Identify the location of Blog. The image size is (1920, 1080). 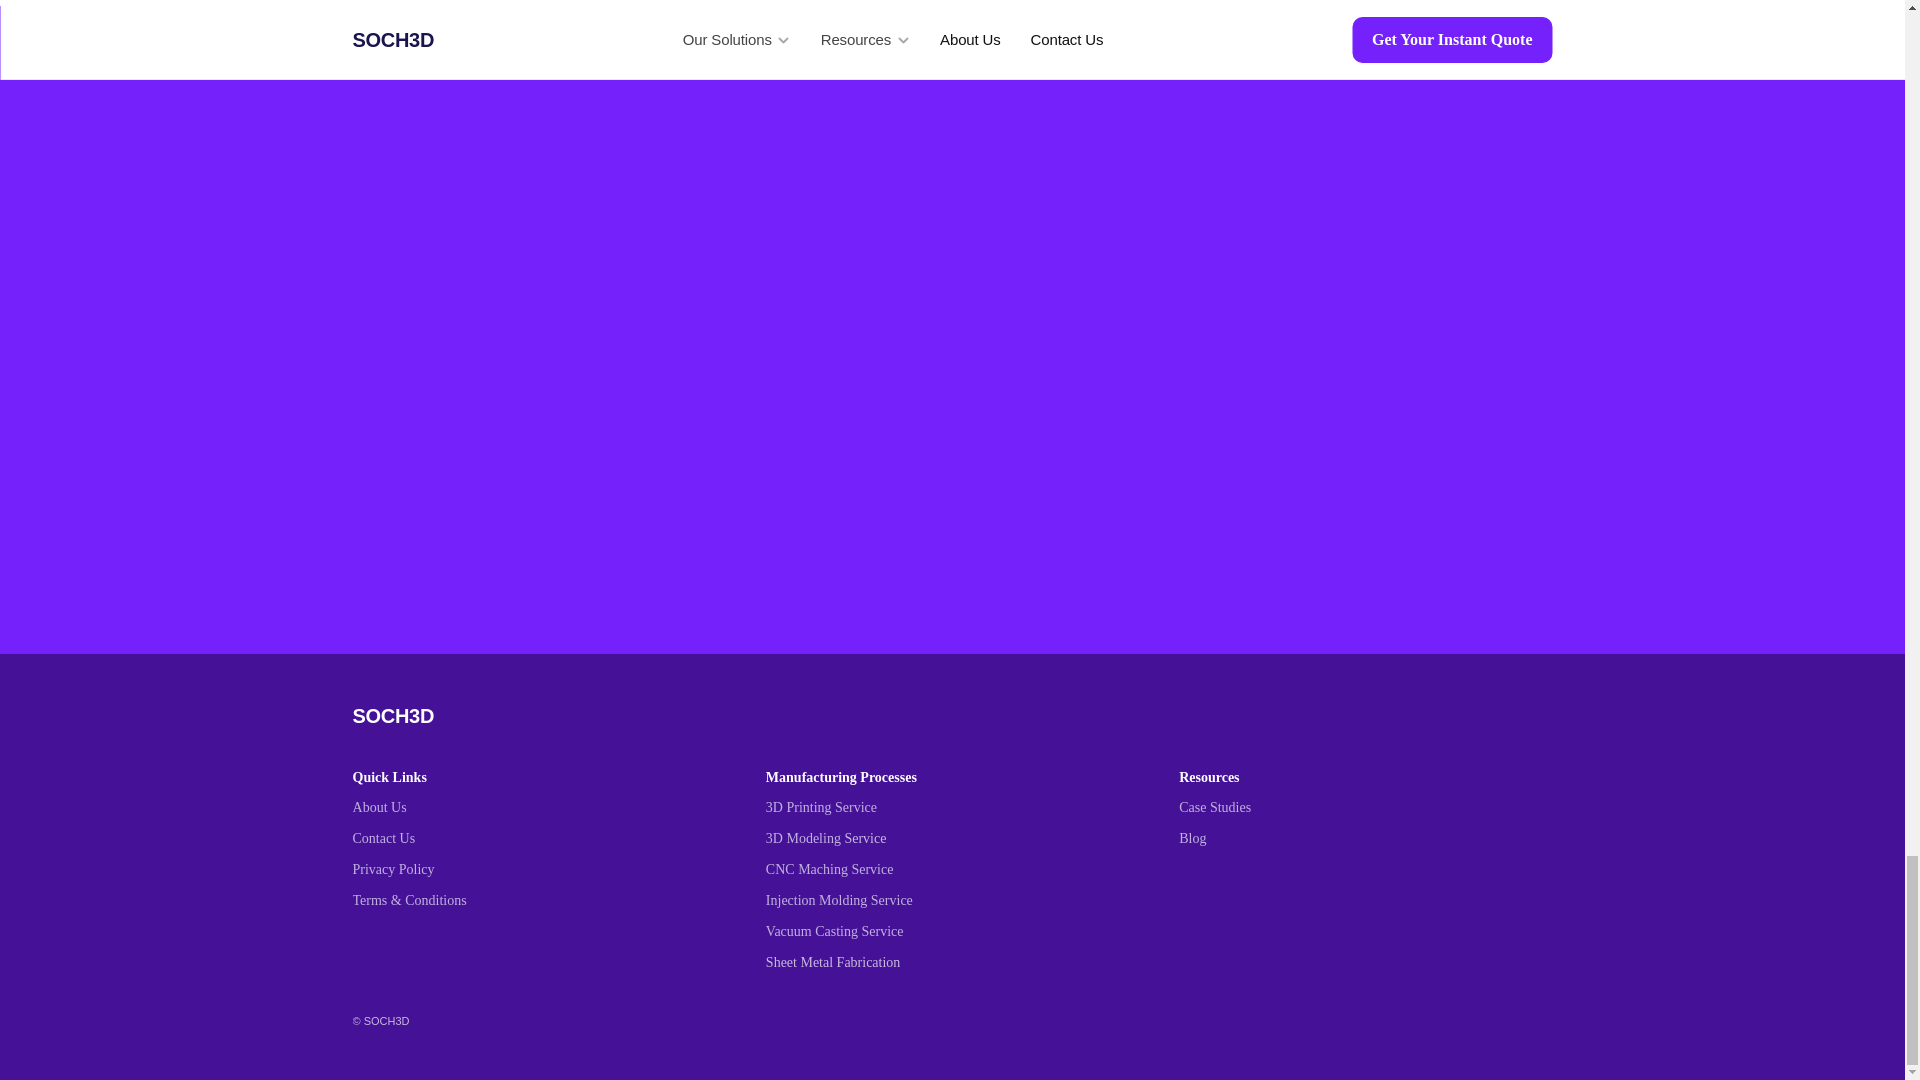
(1192, 838).